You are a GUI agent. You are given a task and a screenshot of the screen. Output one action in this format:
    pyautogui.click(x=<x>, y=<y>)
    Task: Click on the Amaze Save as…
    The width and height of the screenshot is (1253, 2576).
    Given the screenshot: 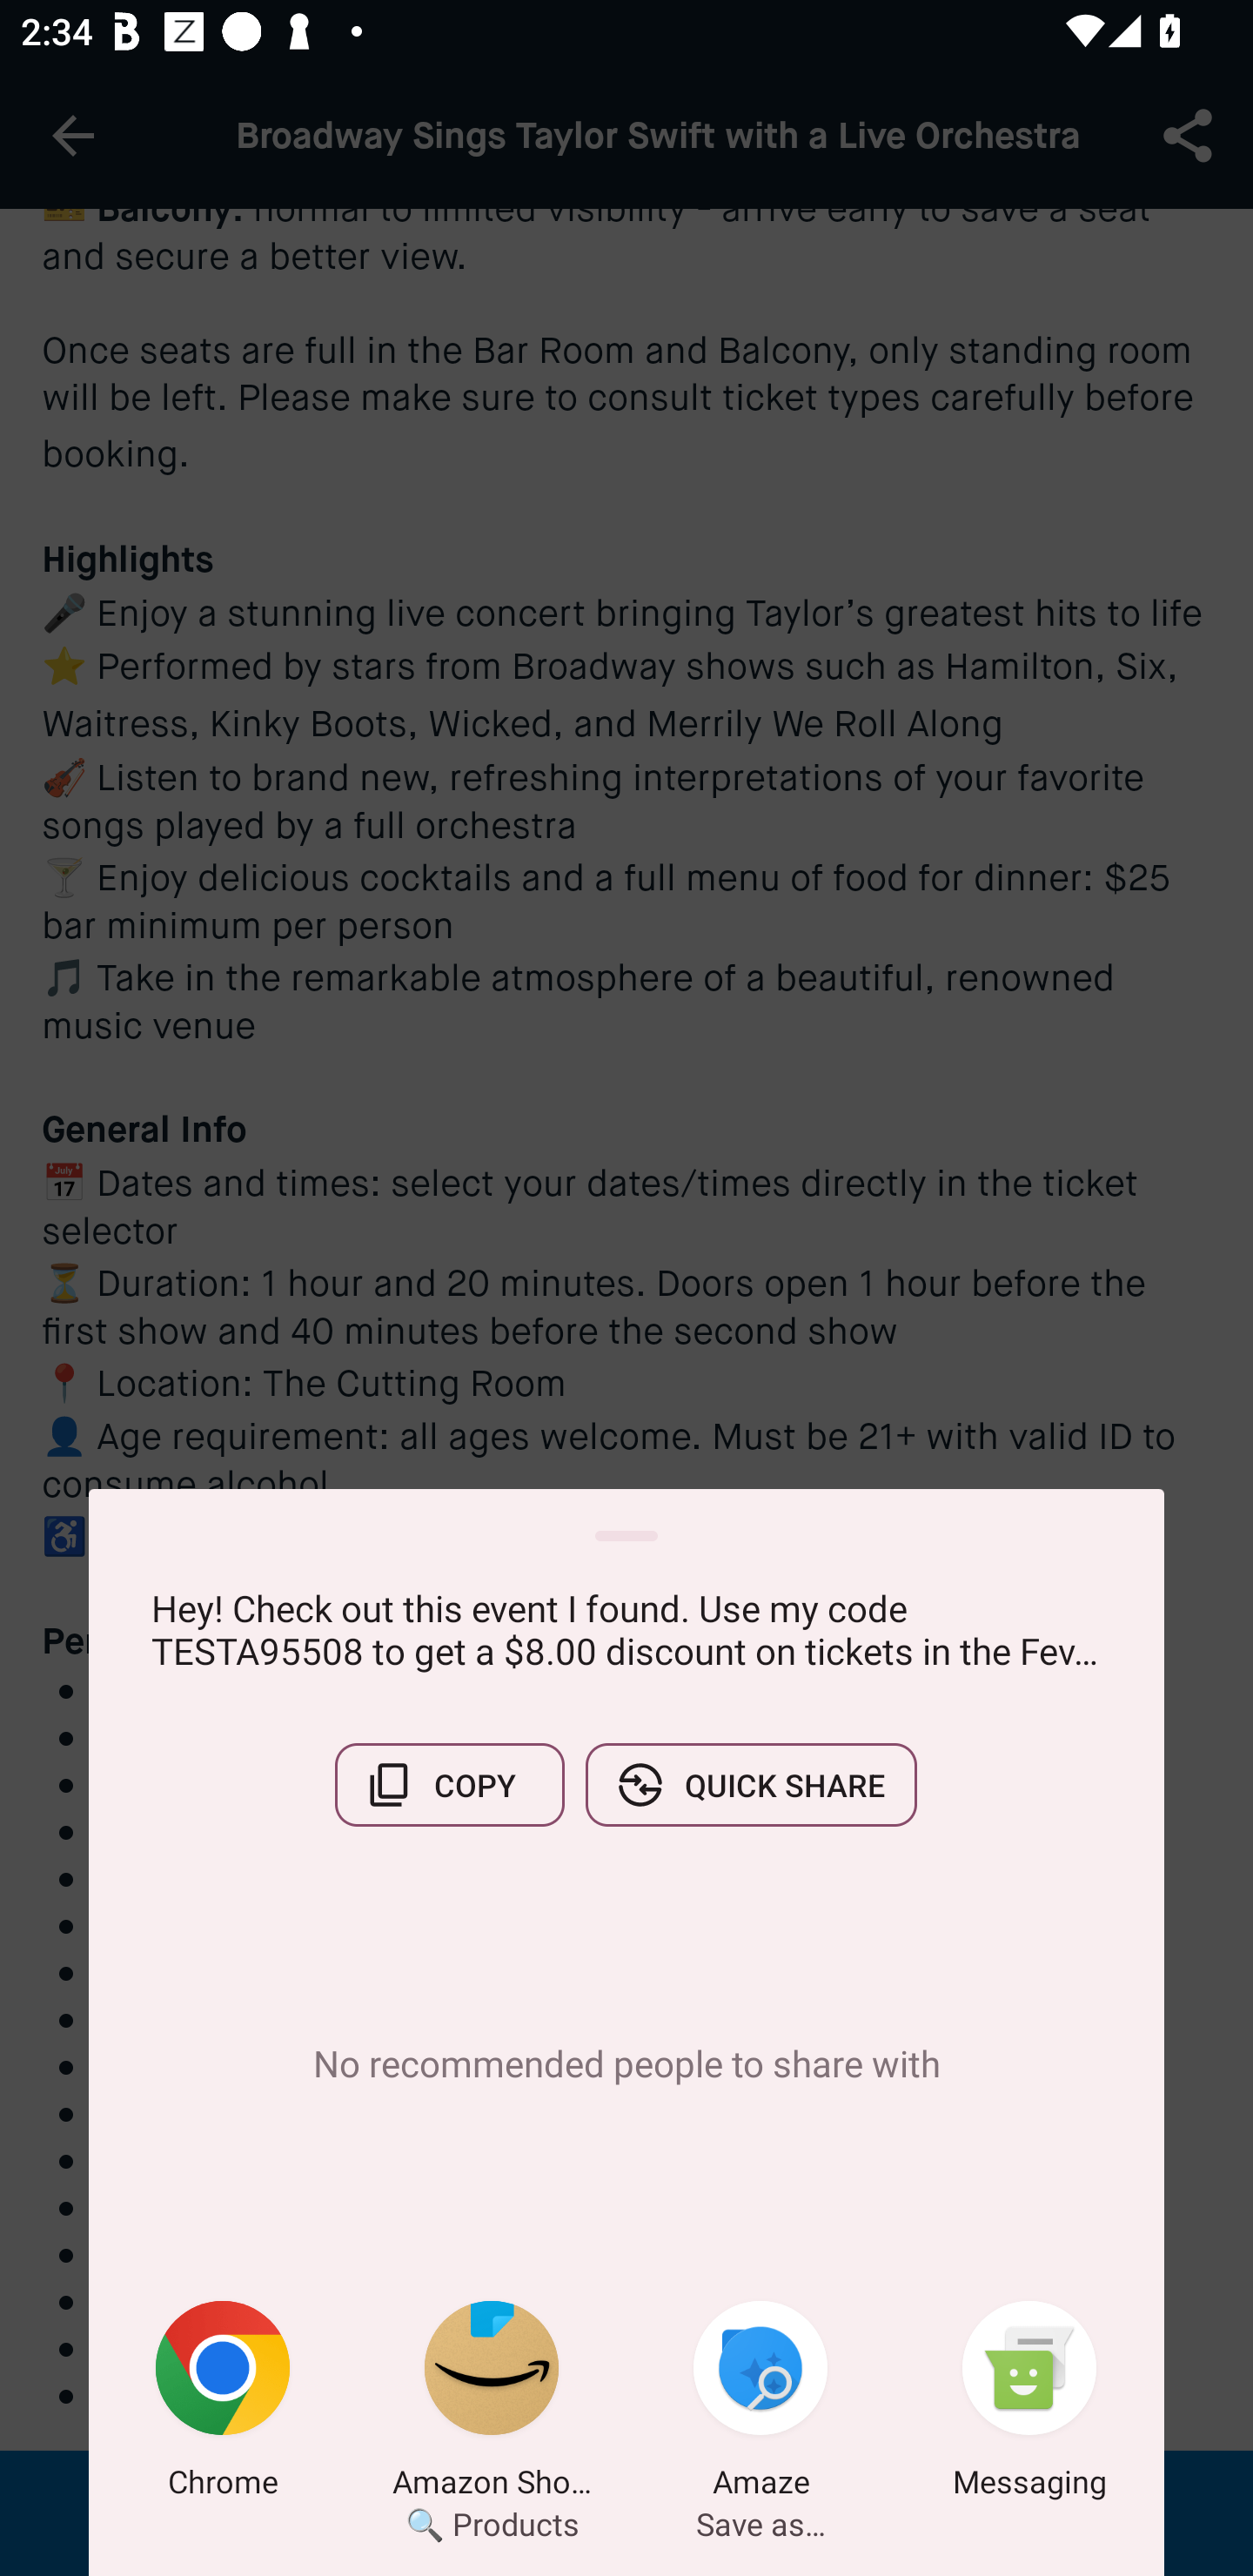 What is the action you would take?
    pyautogui.click(x=761, y=2405)
    